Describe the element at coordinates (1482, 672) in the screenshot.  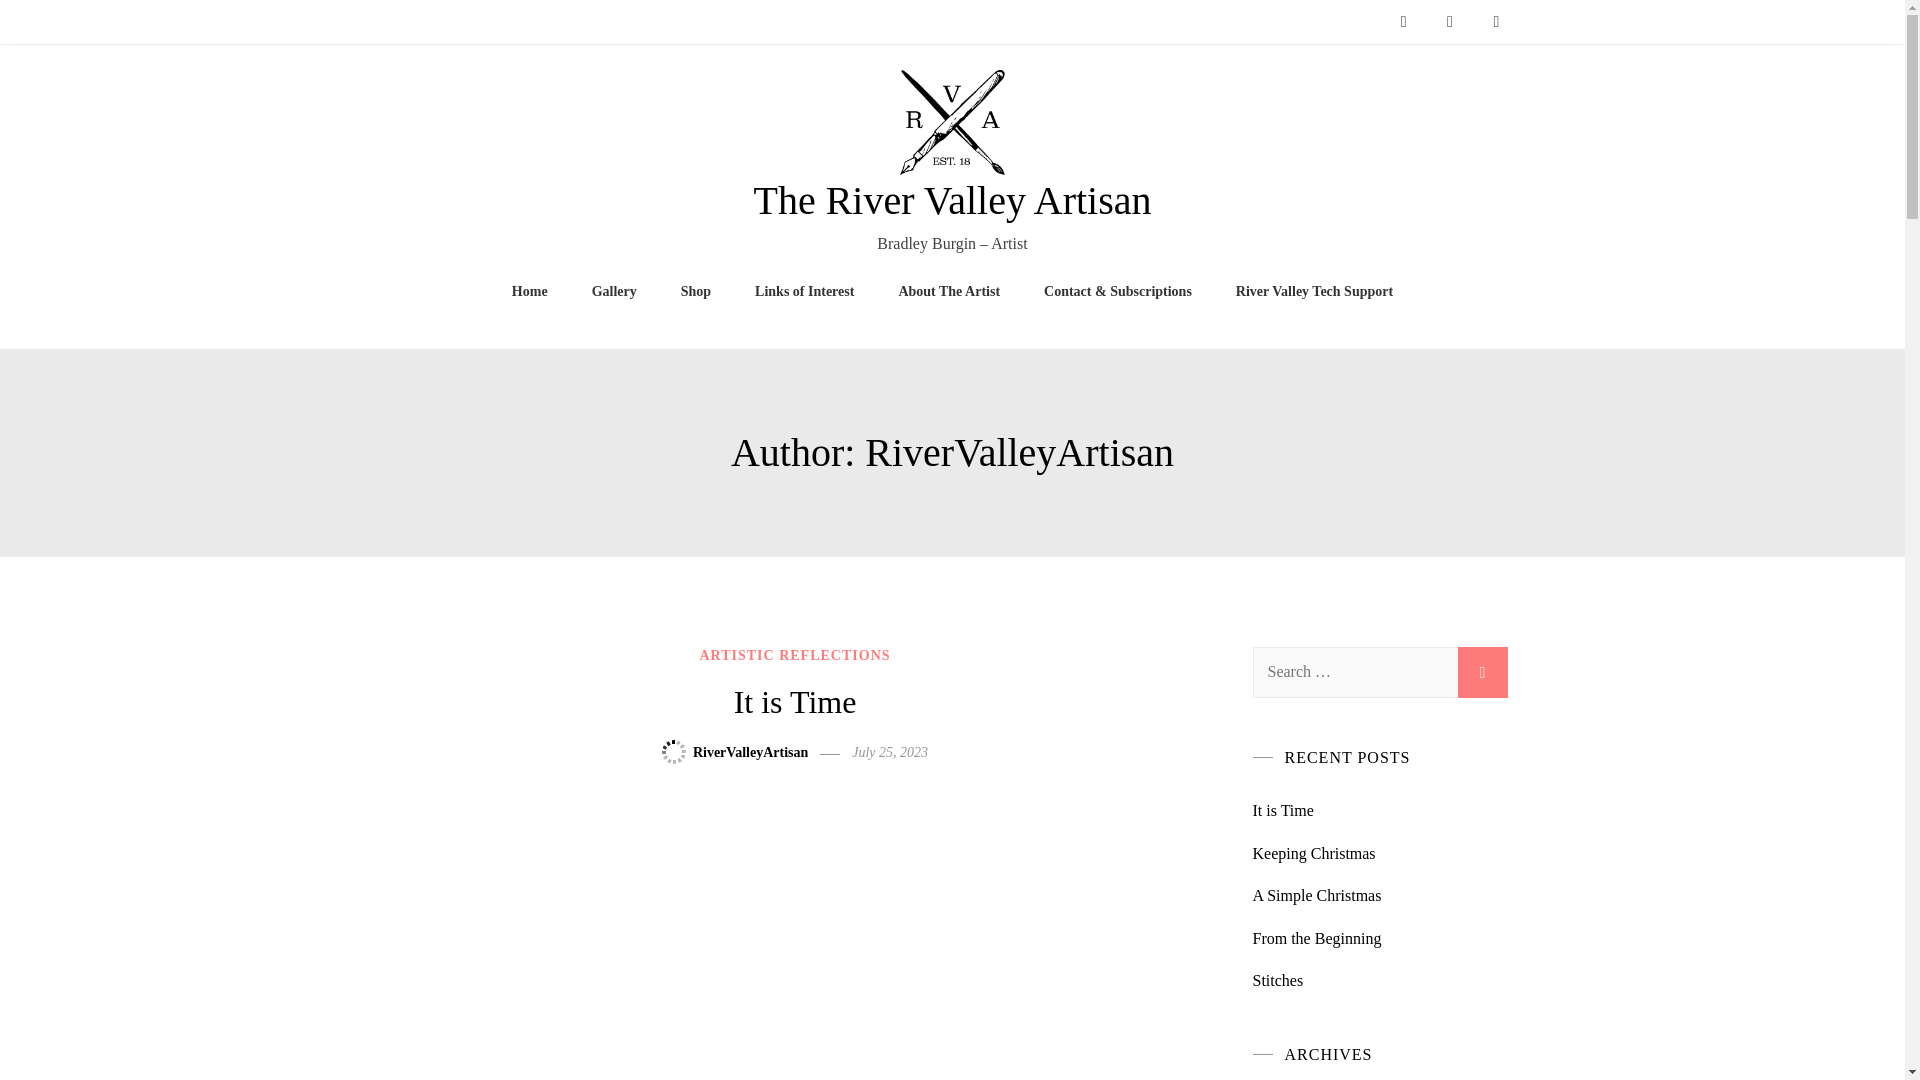
I see `Search` at that location.